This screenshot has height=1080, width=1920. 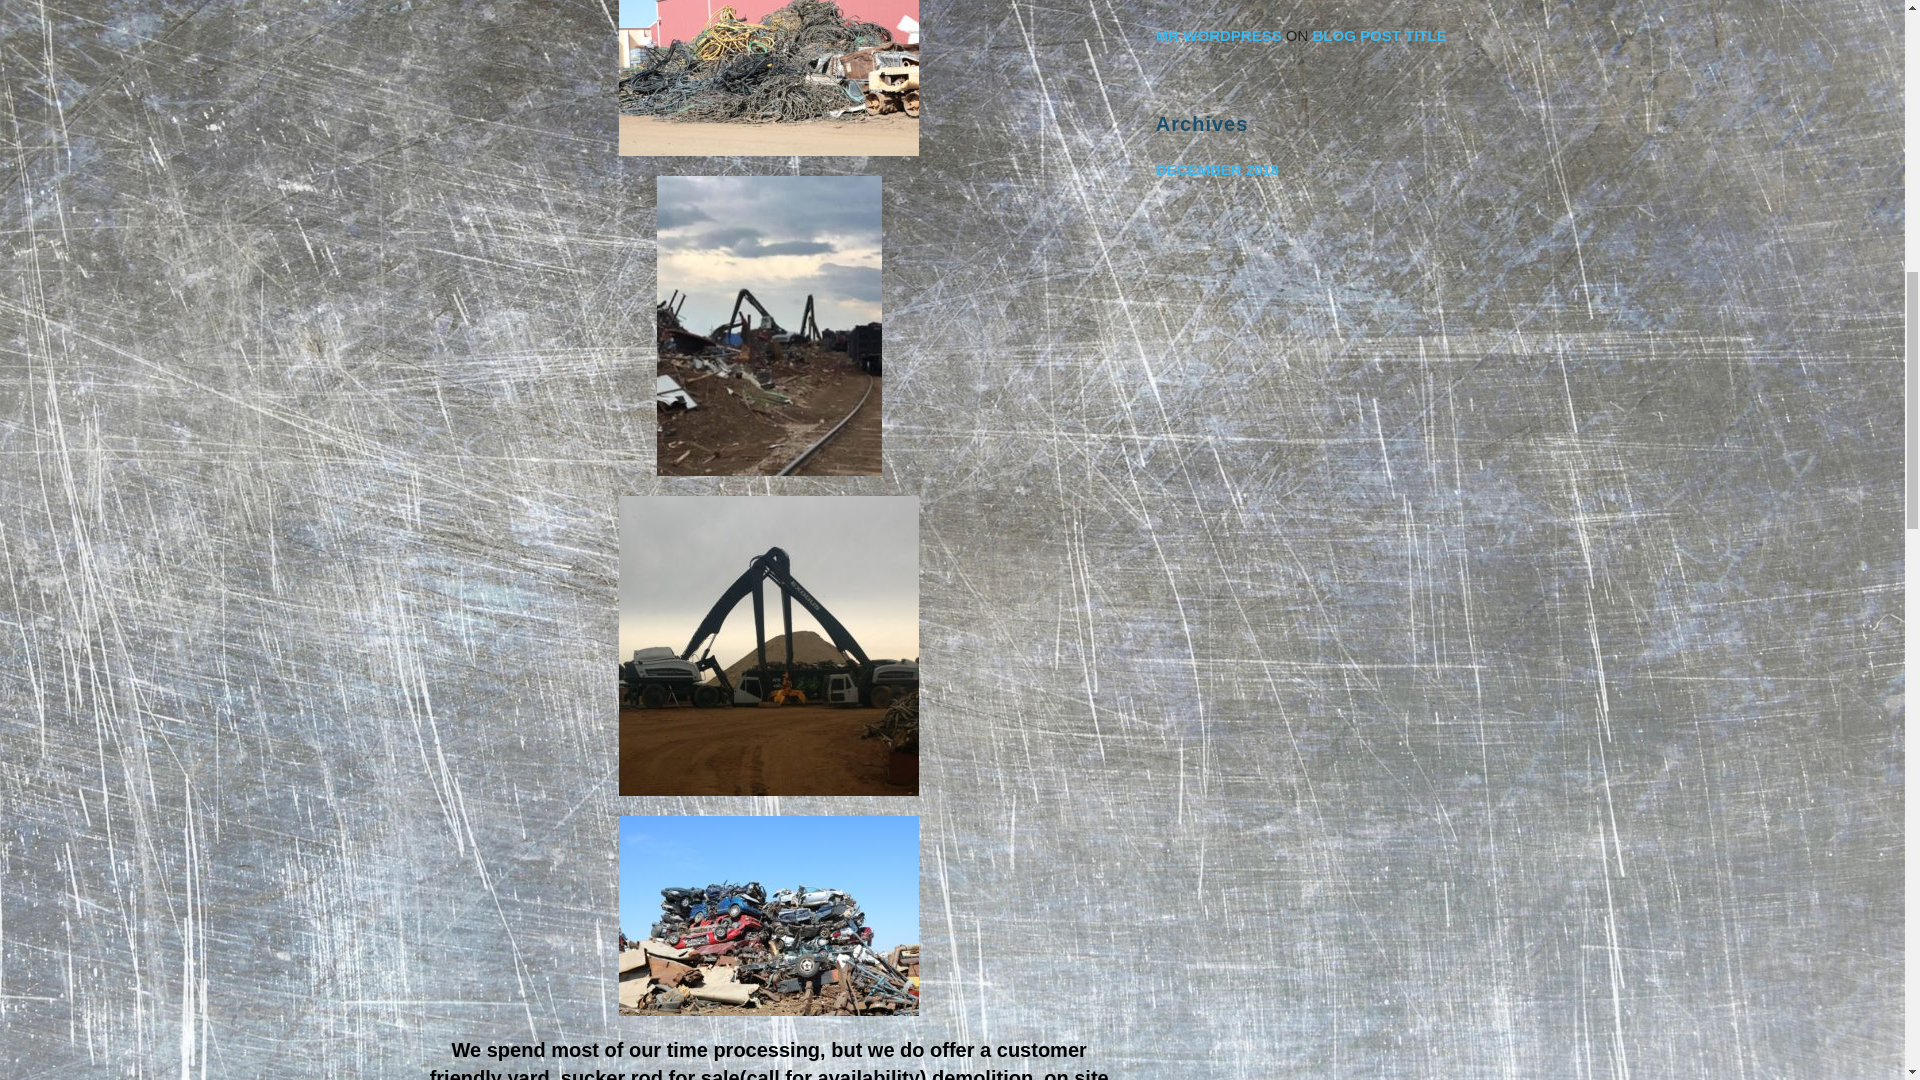 What do you see at coordinates (1318, 168) in the screenshot?
I see `DECEMBER 2018` at bounding box center [1318, 168].